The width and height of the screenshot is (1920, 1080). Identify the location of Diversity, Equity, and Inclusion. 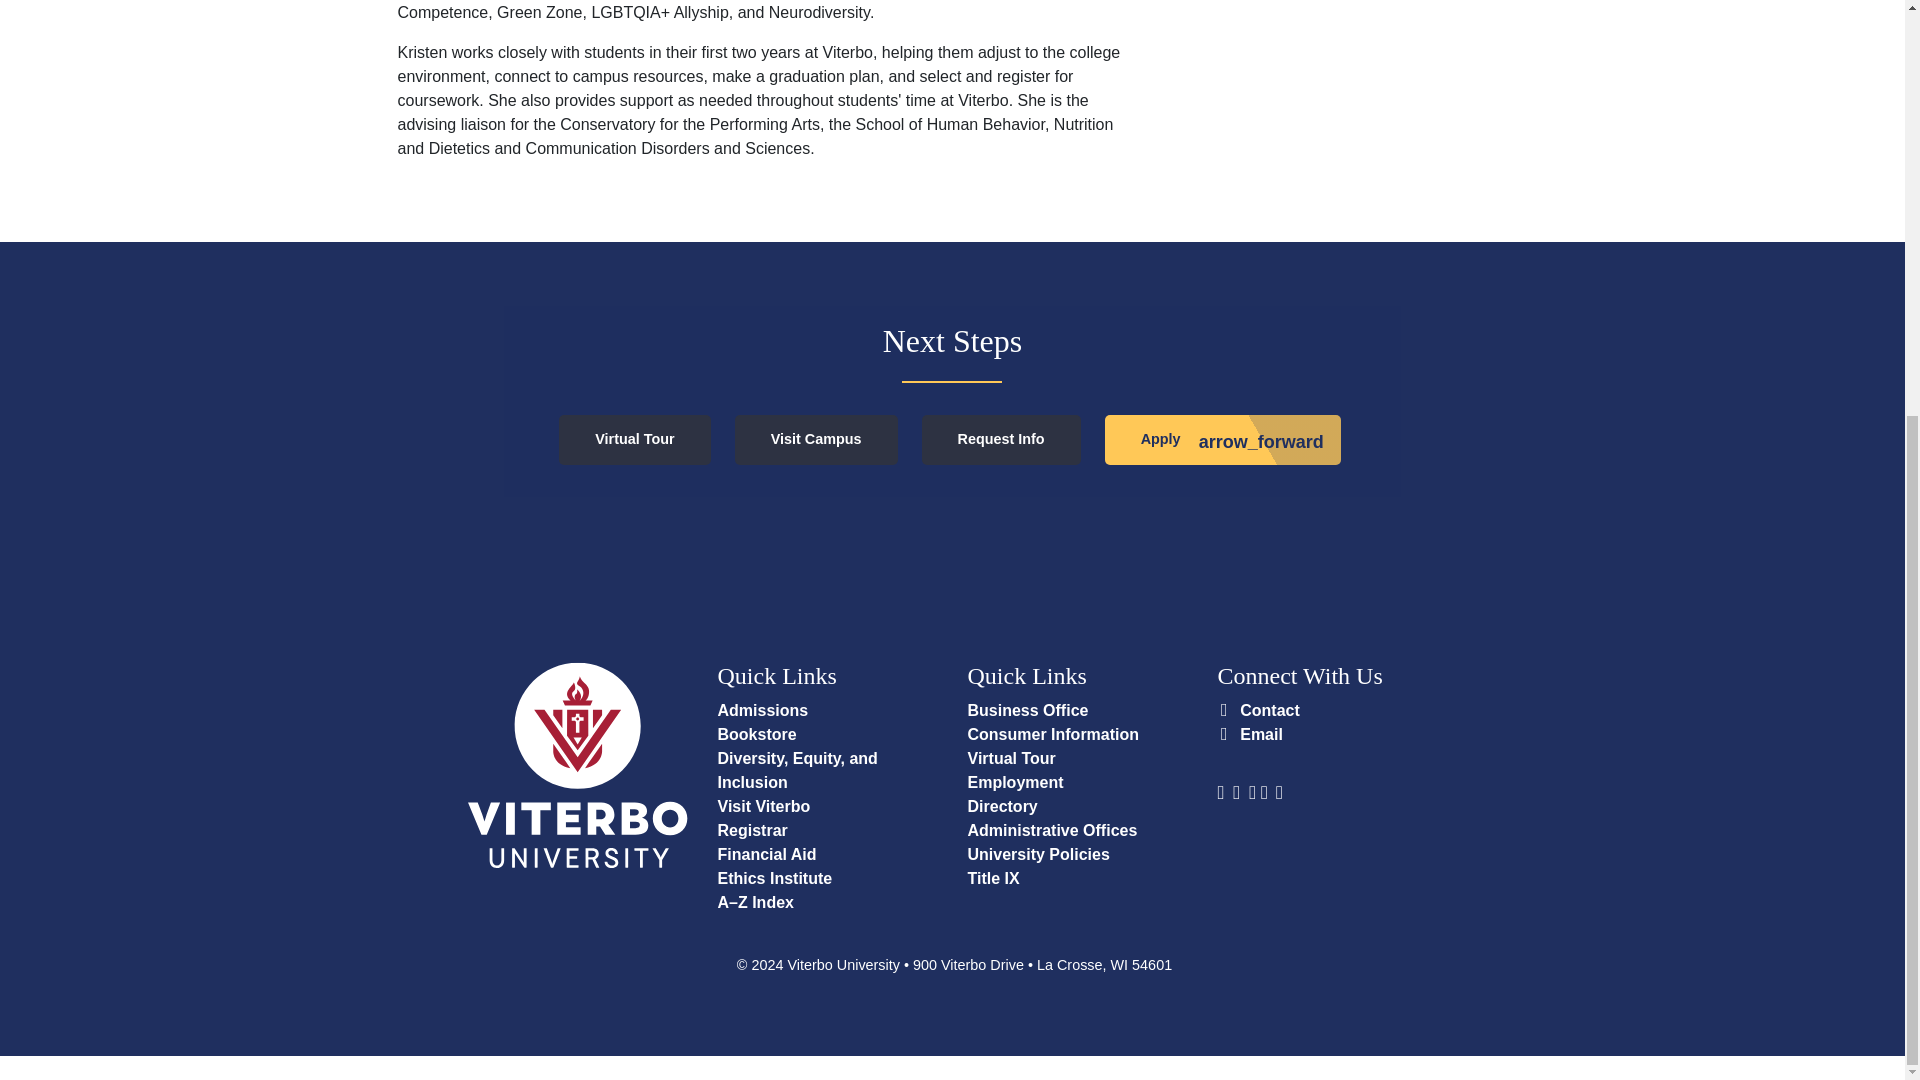
(798, 770).